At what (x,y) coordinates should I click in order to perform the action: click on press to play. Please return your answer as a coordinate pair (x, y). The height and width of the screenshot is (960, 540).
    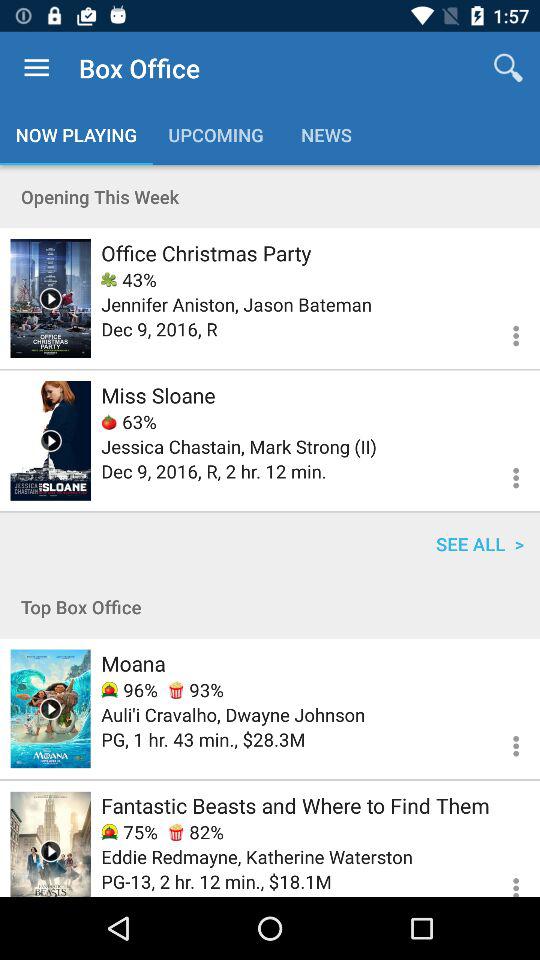
    Looking at the image, I should click on (50, 708).